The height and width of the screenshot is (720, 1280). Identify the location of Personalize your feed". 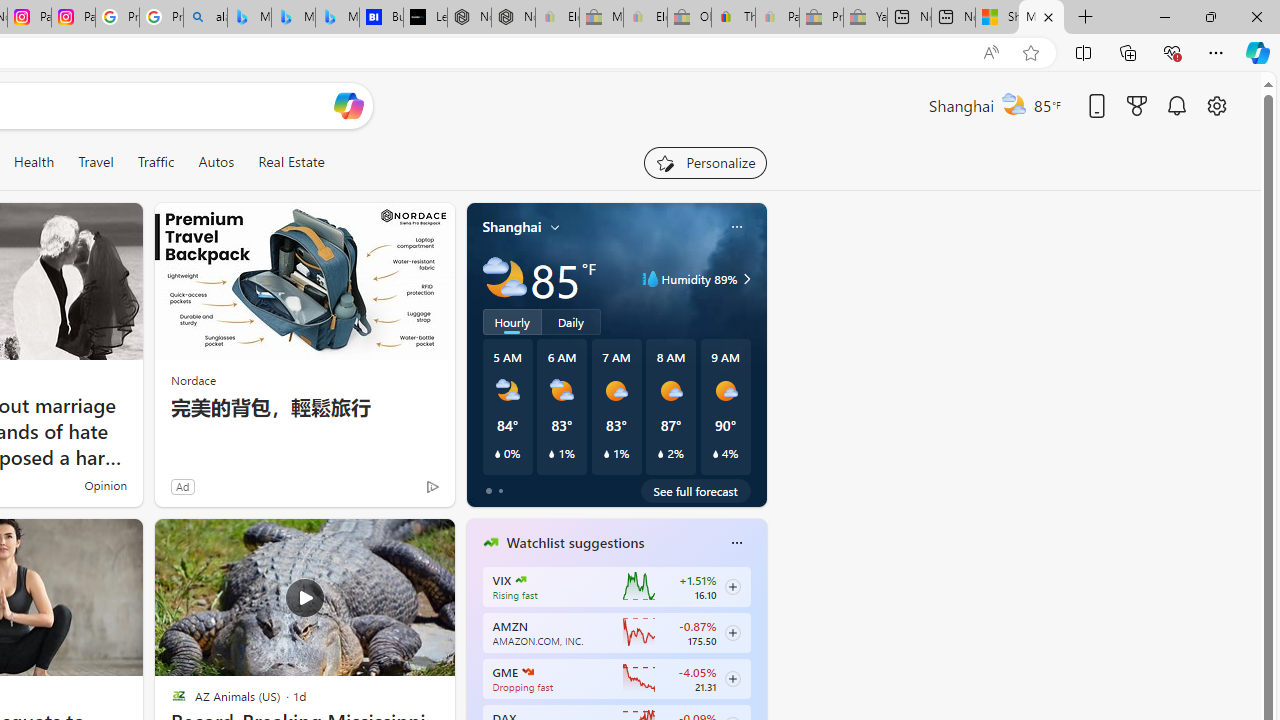
(704, 162).